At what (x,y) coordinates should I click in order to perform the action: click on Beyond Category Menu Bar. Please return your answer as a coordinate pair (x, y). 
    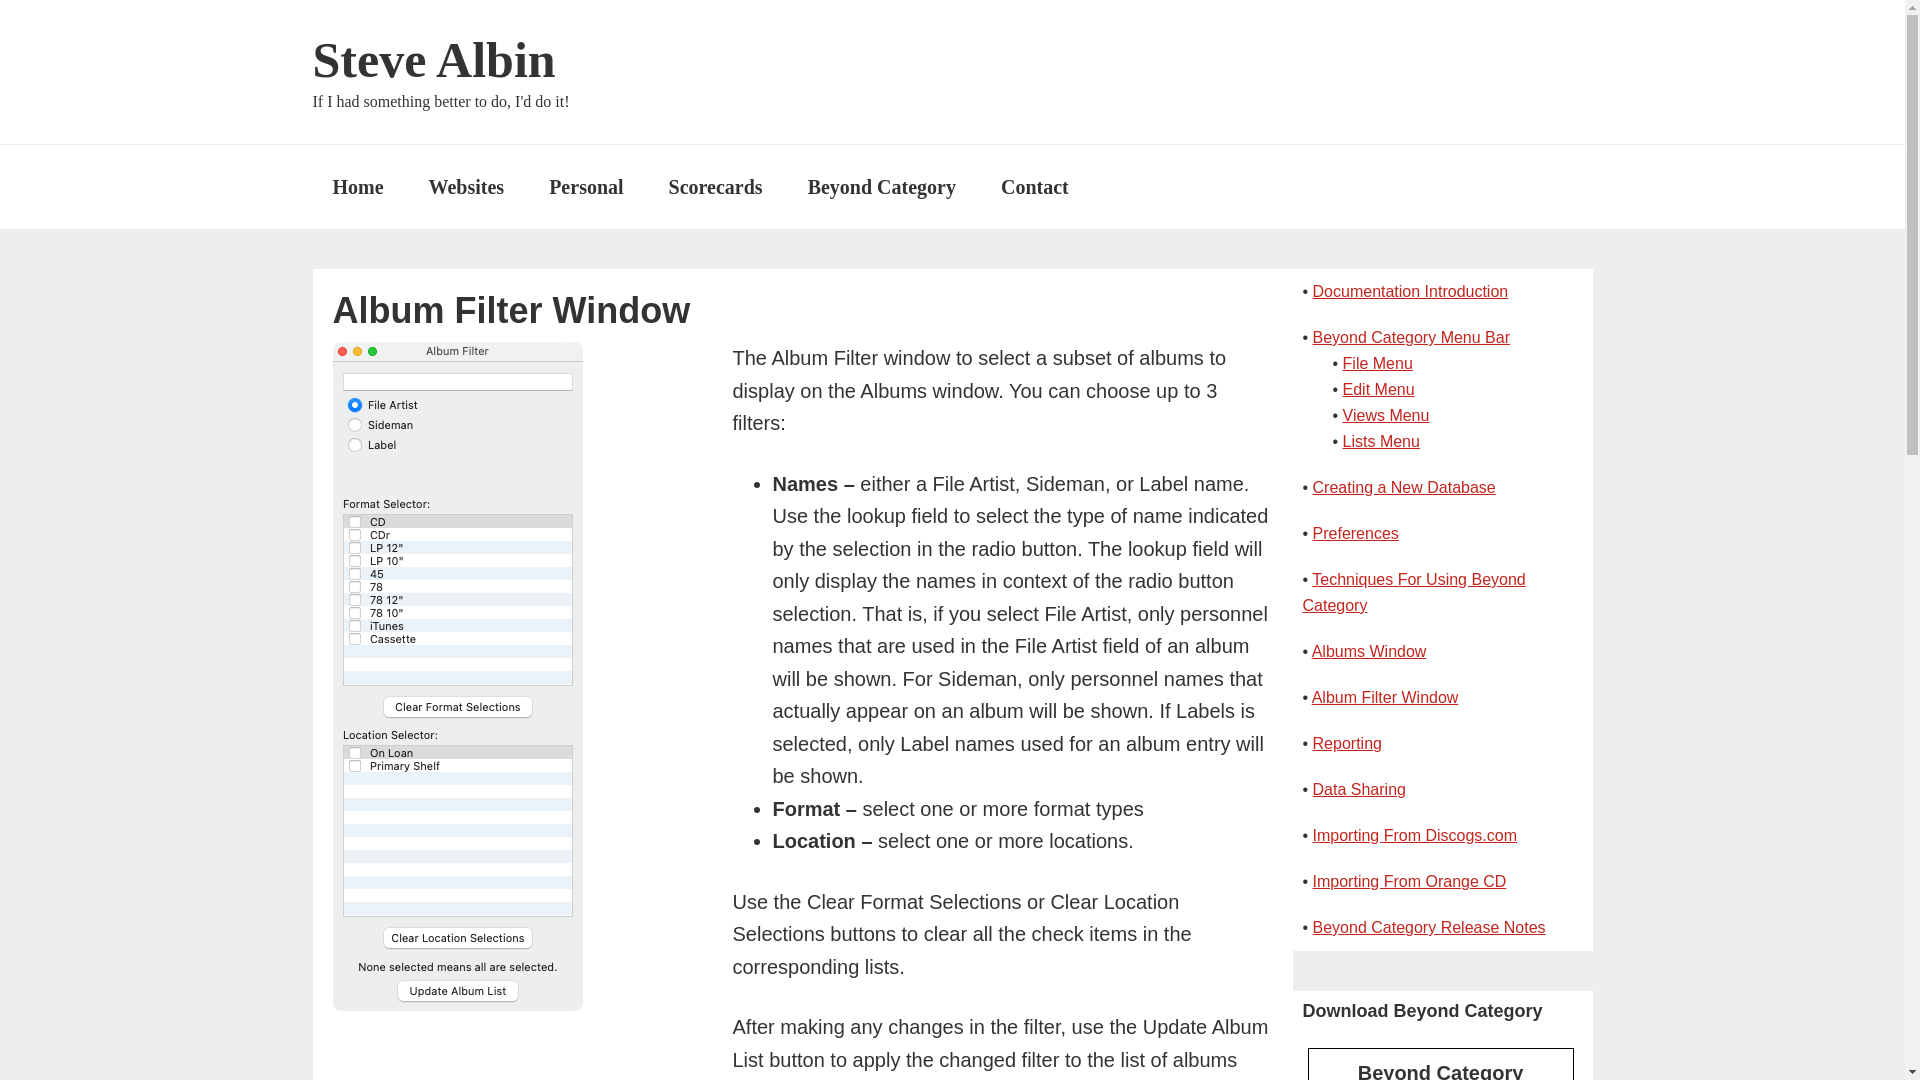
    Looking at the image, I should click on (1411, 337).